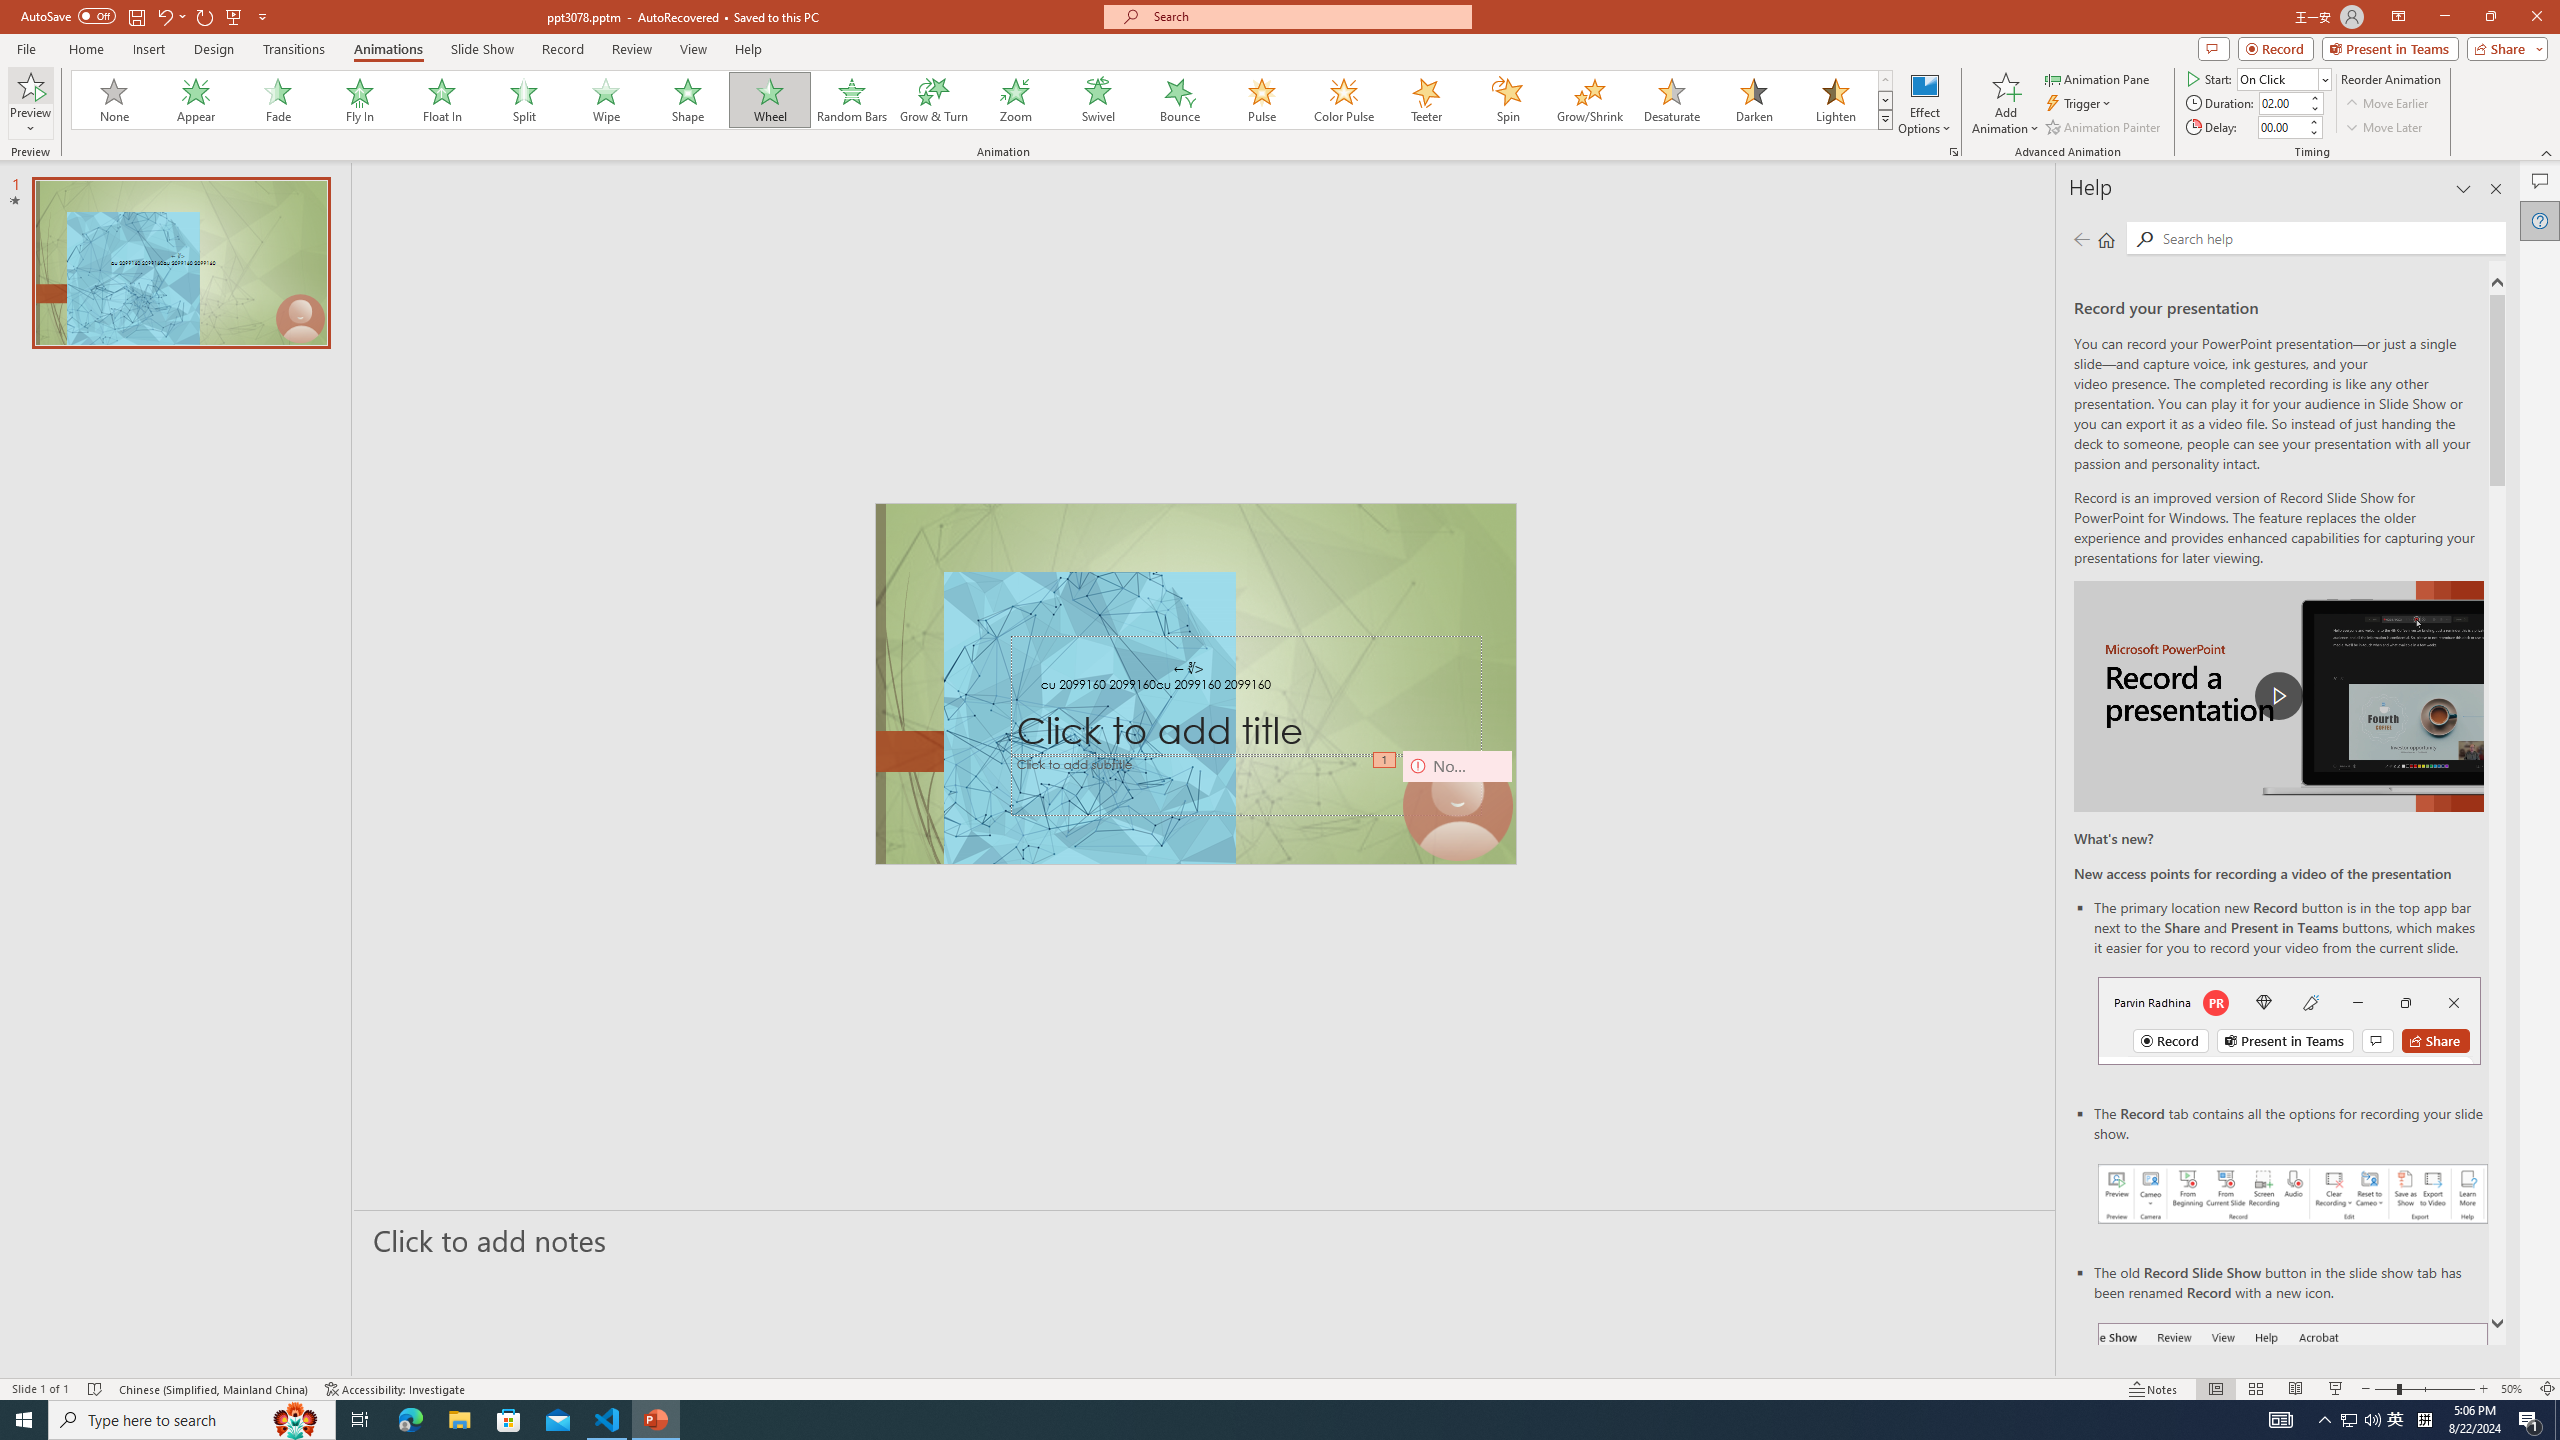 The image size is (2560, 1440). I want to click on None, so click(115, 100).